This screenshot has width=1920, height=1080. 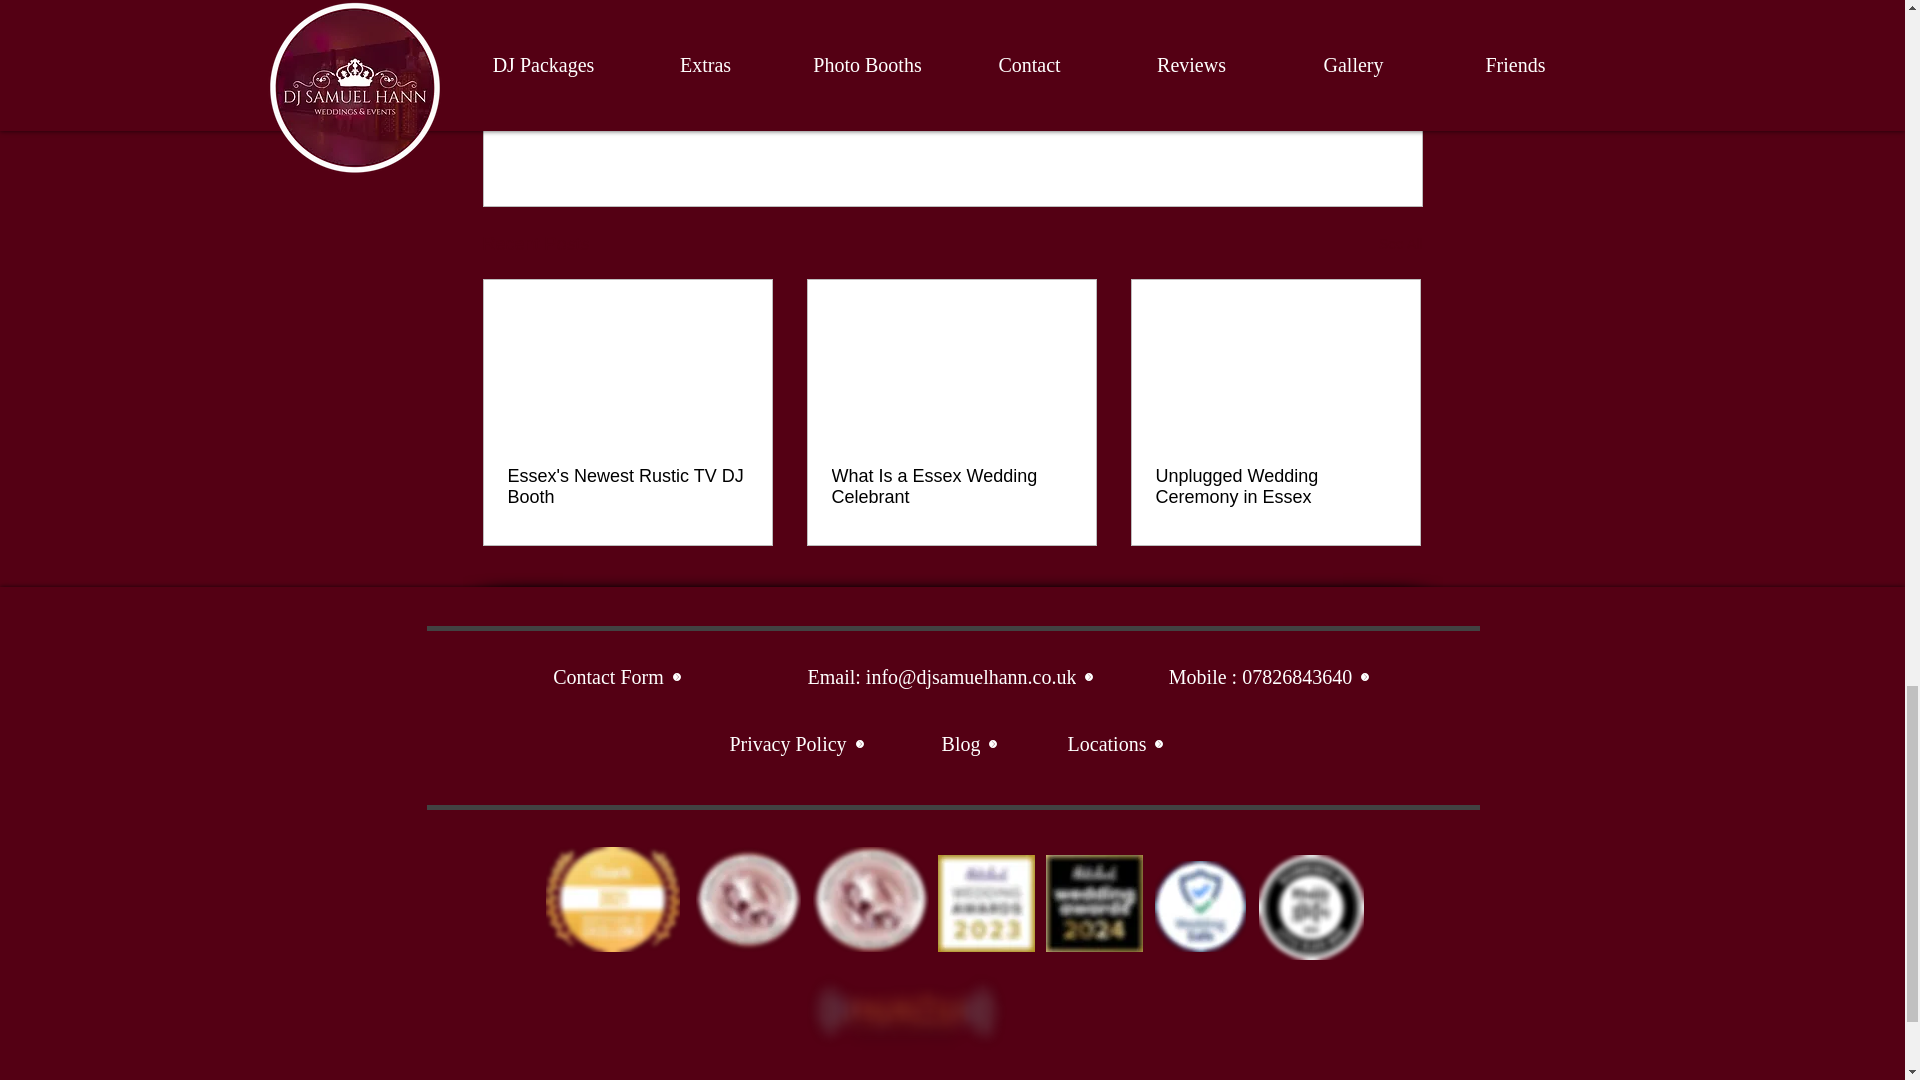 I want to click on Locations, so click(x=1116, y=744).